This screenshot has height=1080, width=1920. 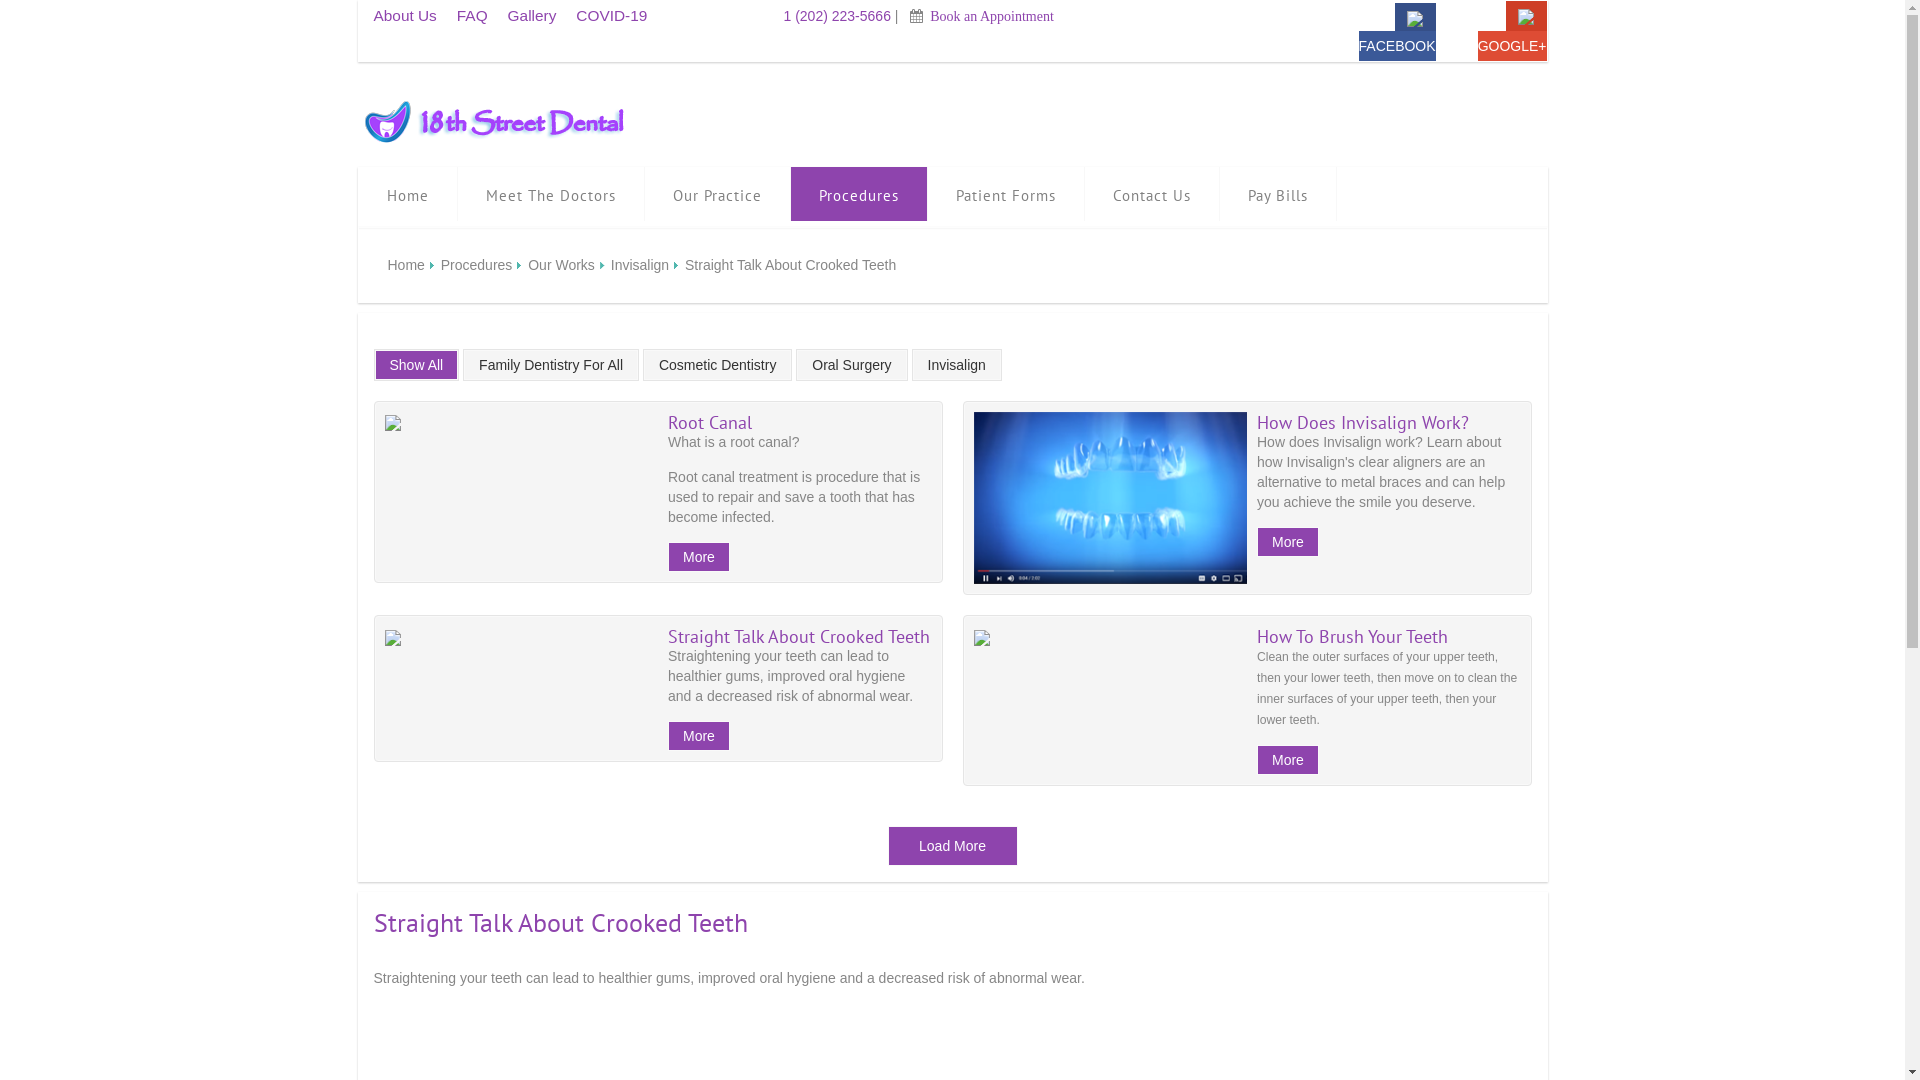 I want to click on Family Dentistry For All, so click(x=551, y=365).